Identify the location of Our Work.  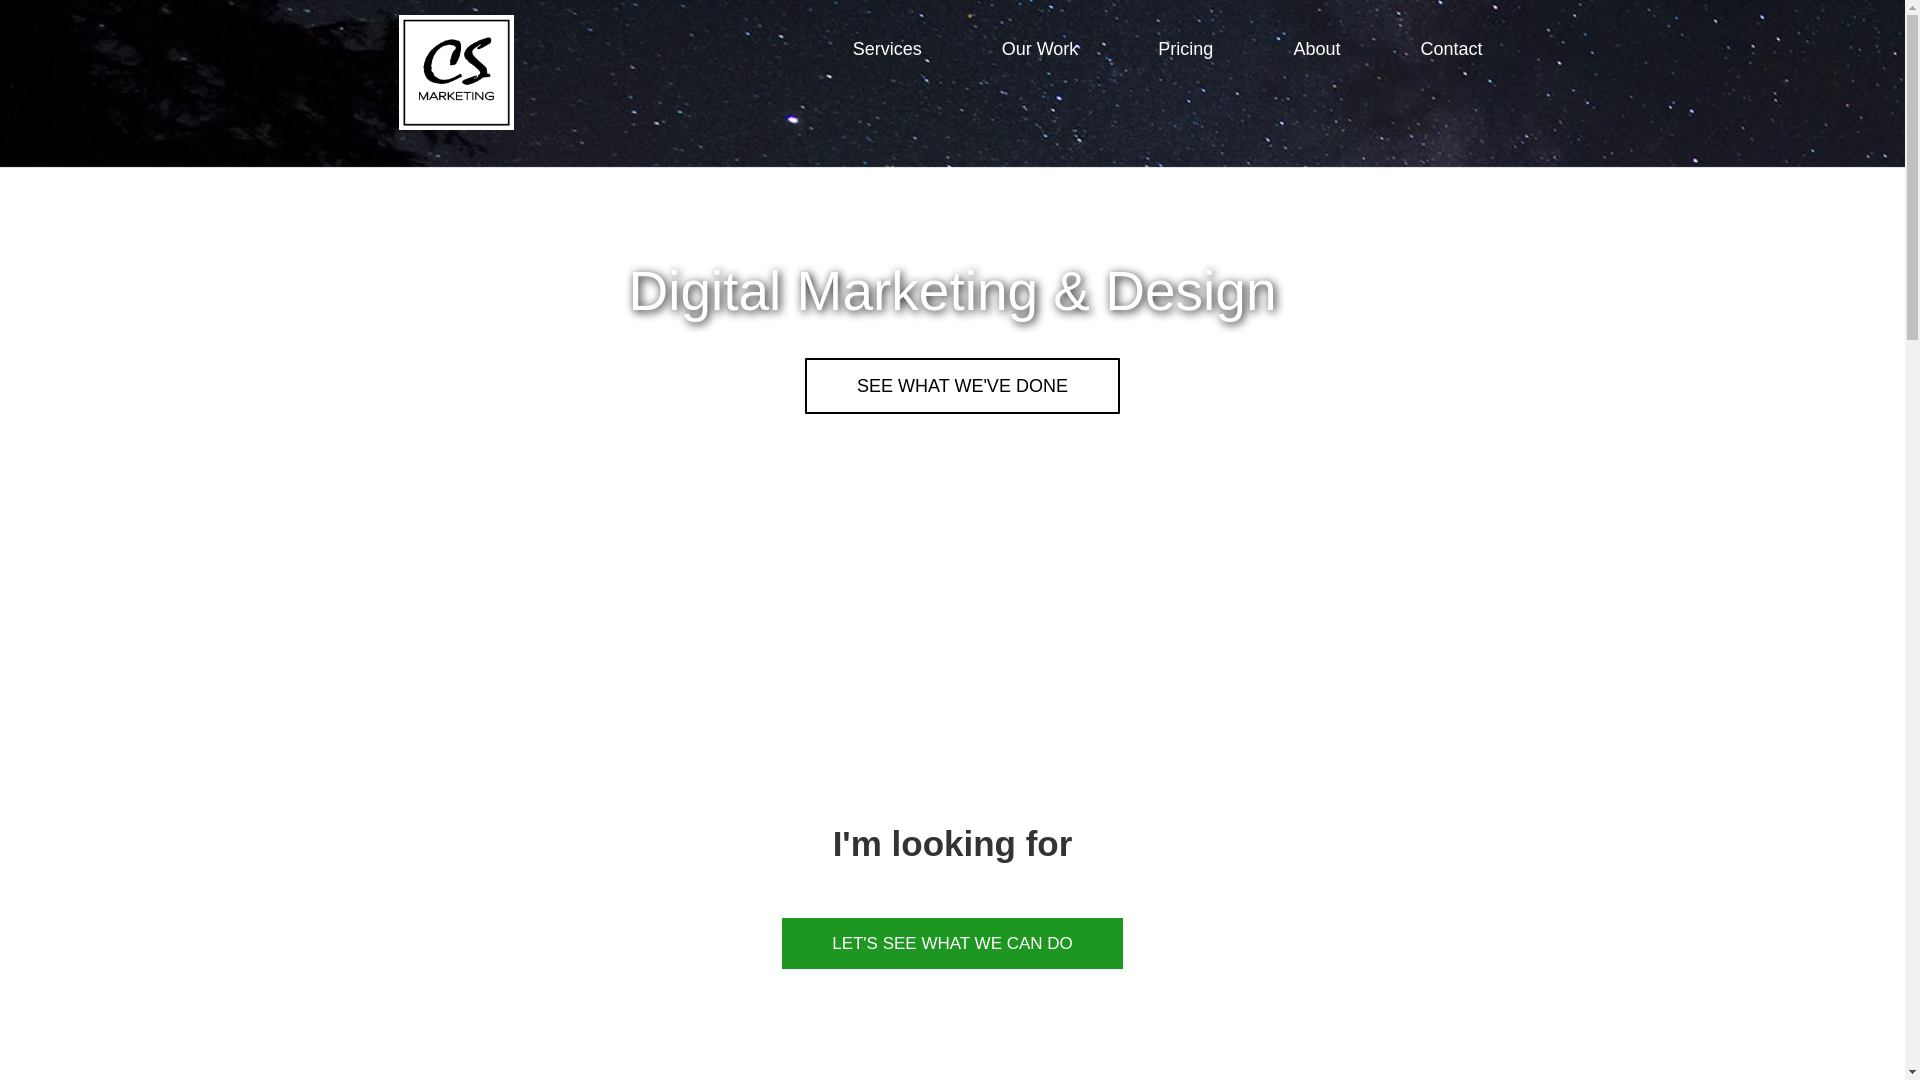
(1040, 48).